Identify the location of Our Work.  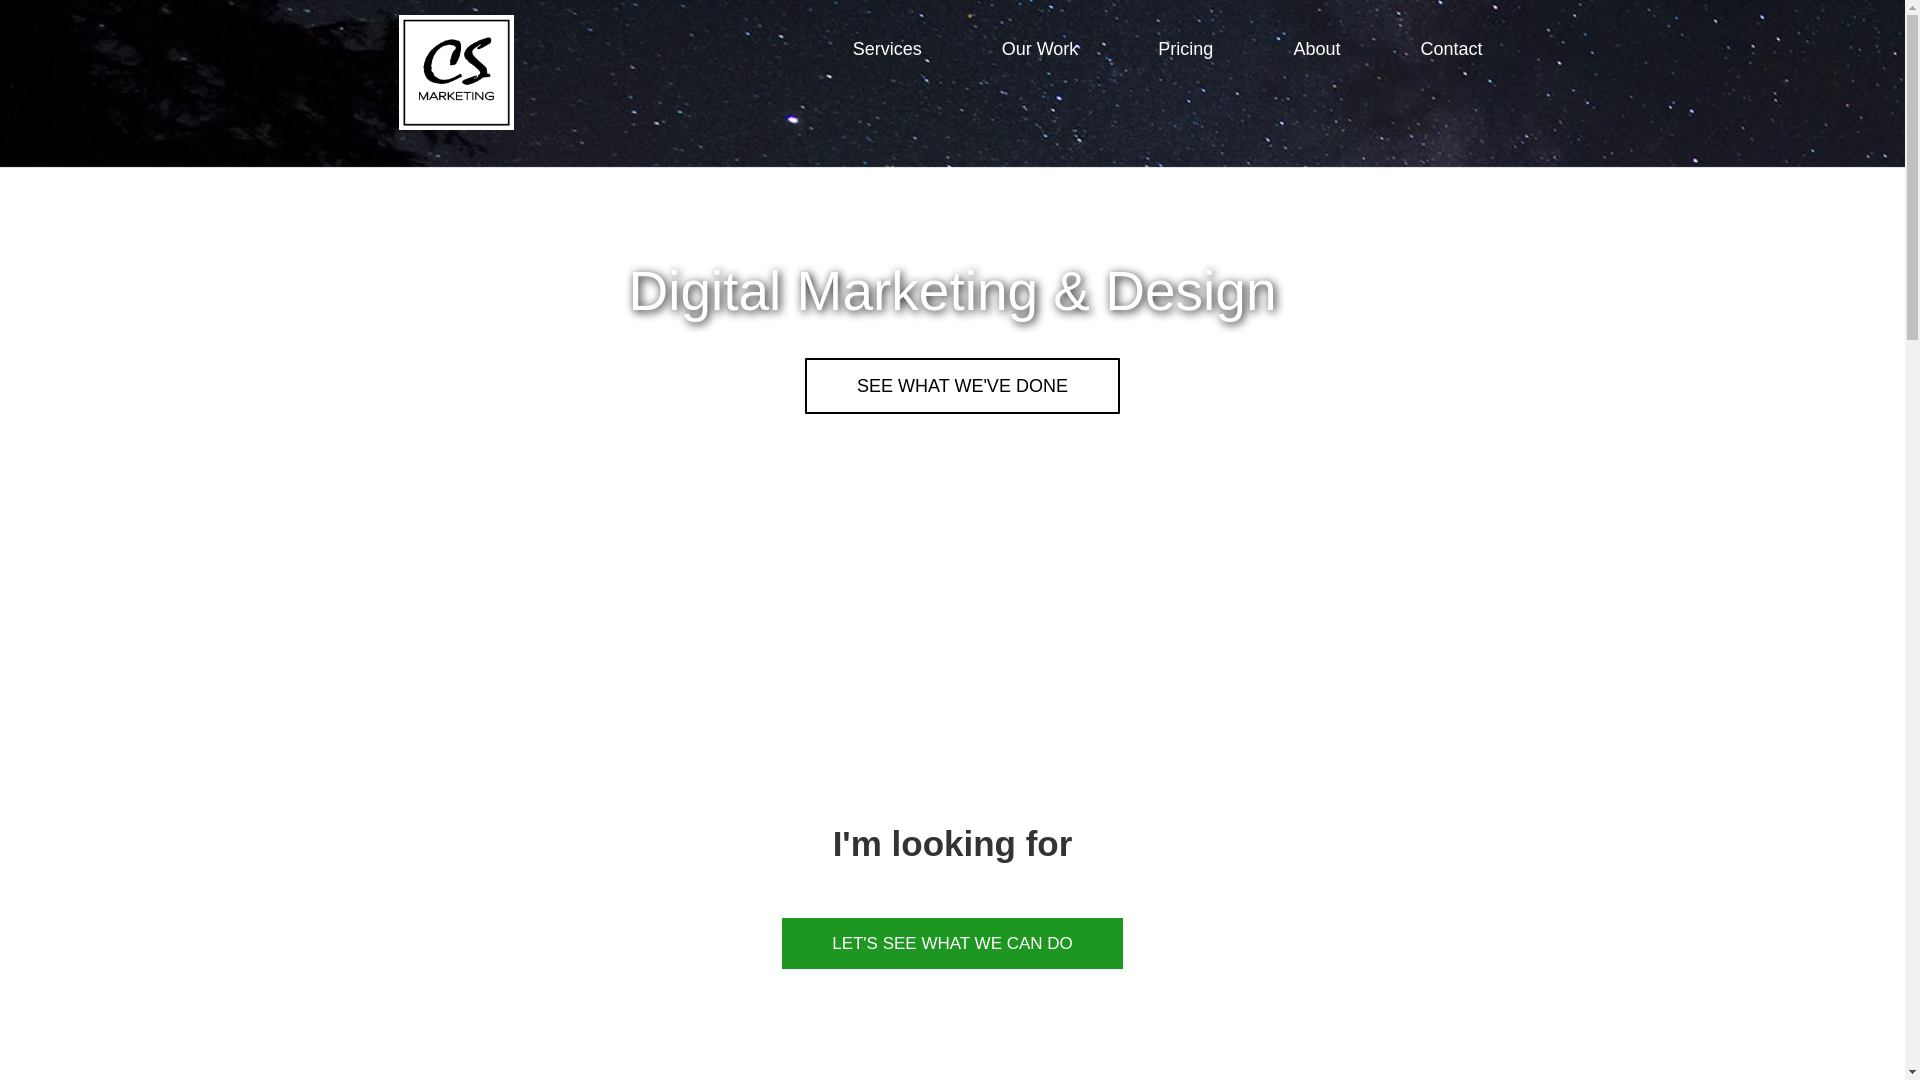
(1040, 48).